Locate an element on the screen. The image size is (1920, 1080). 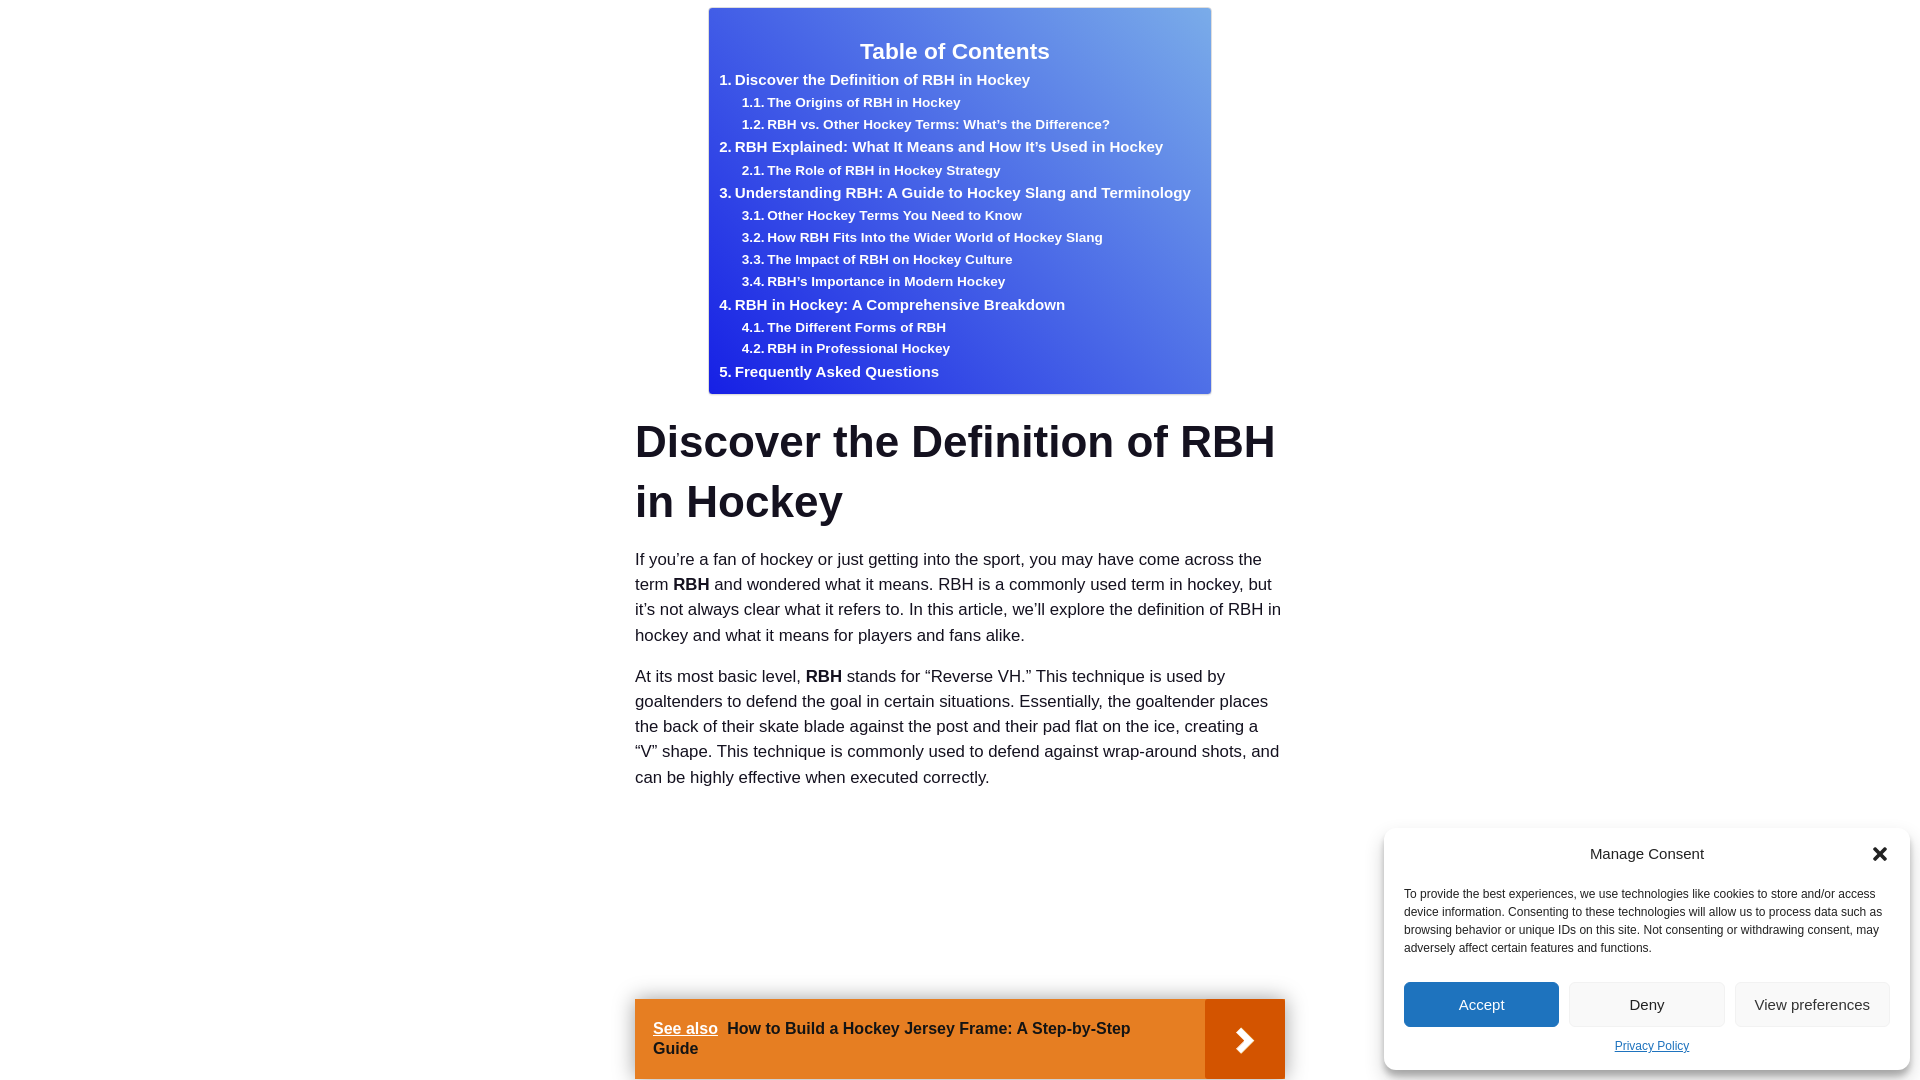
RBH in Professional Hockey is located at coordinates (846, 348).